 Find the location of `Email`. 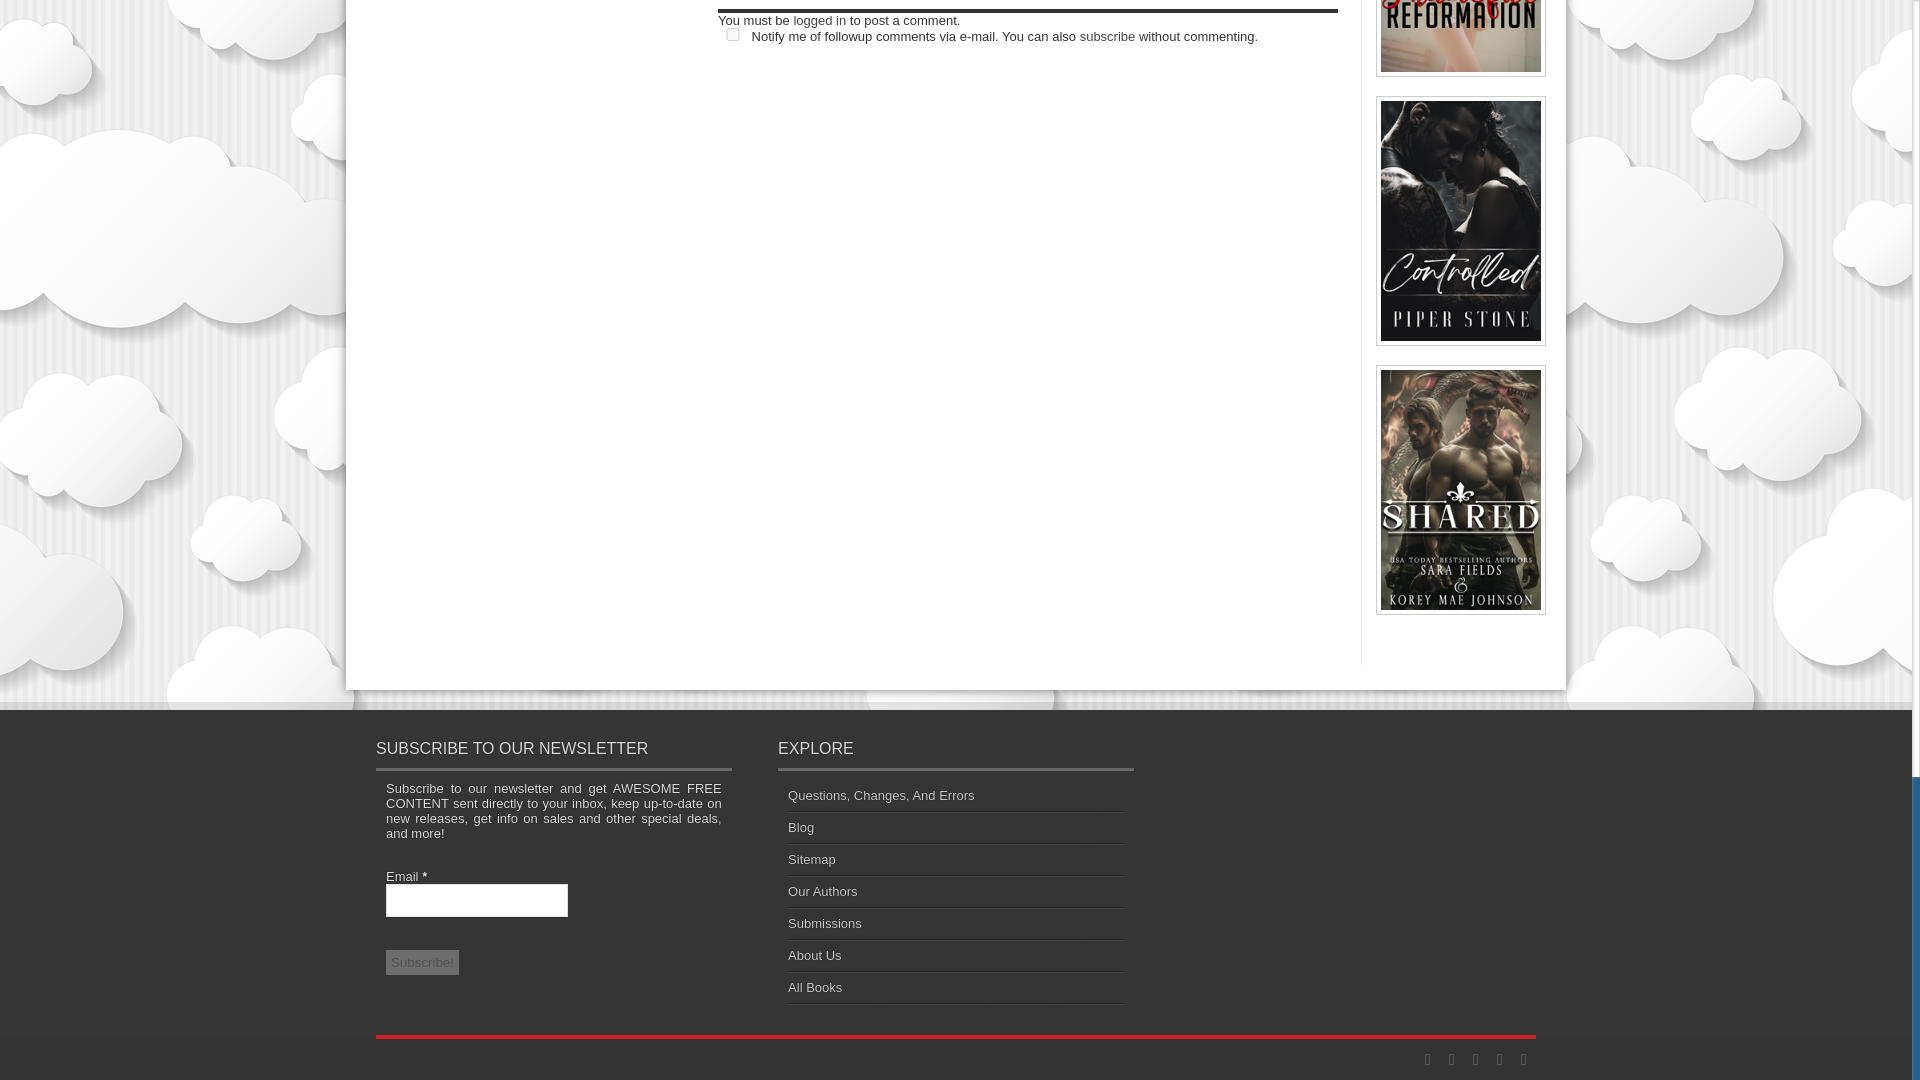

Email is located at coordinates (476, 900).